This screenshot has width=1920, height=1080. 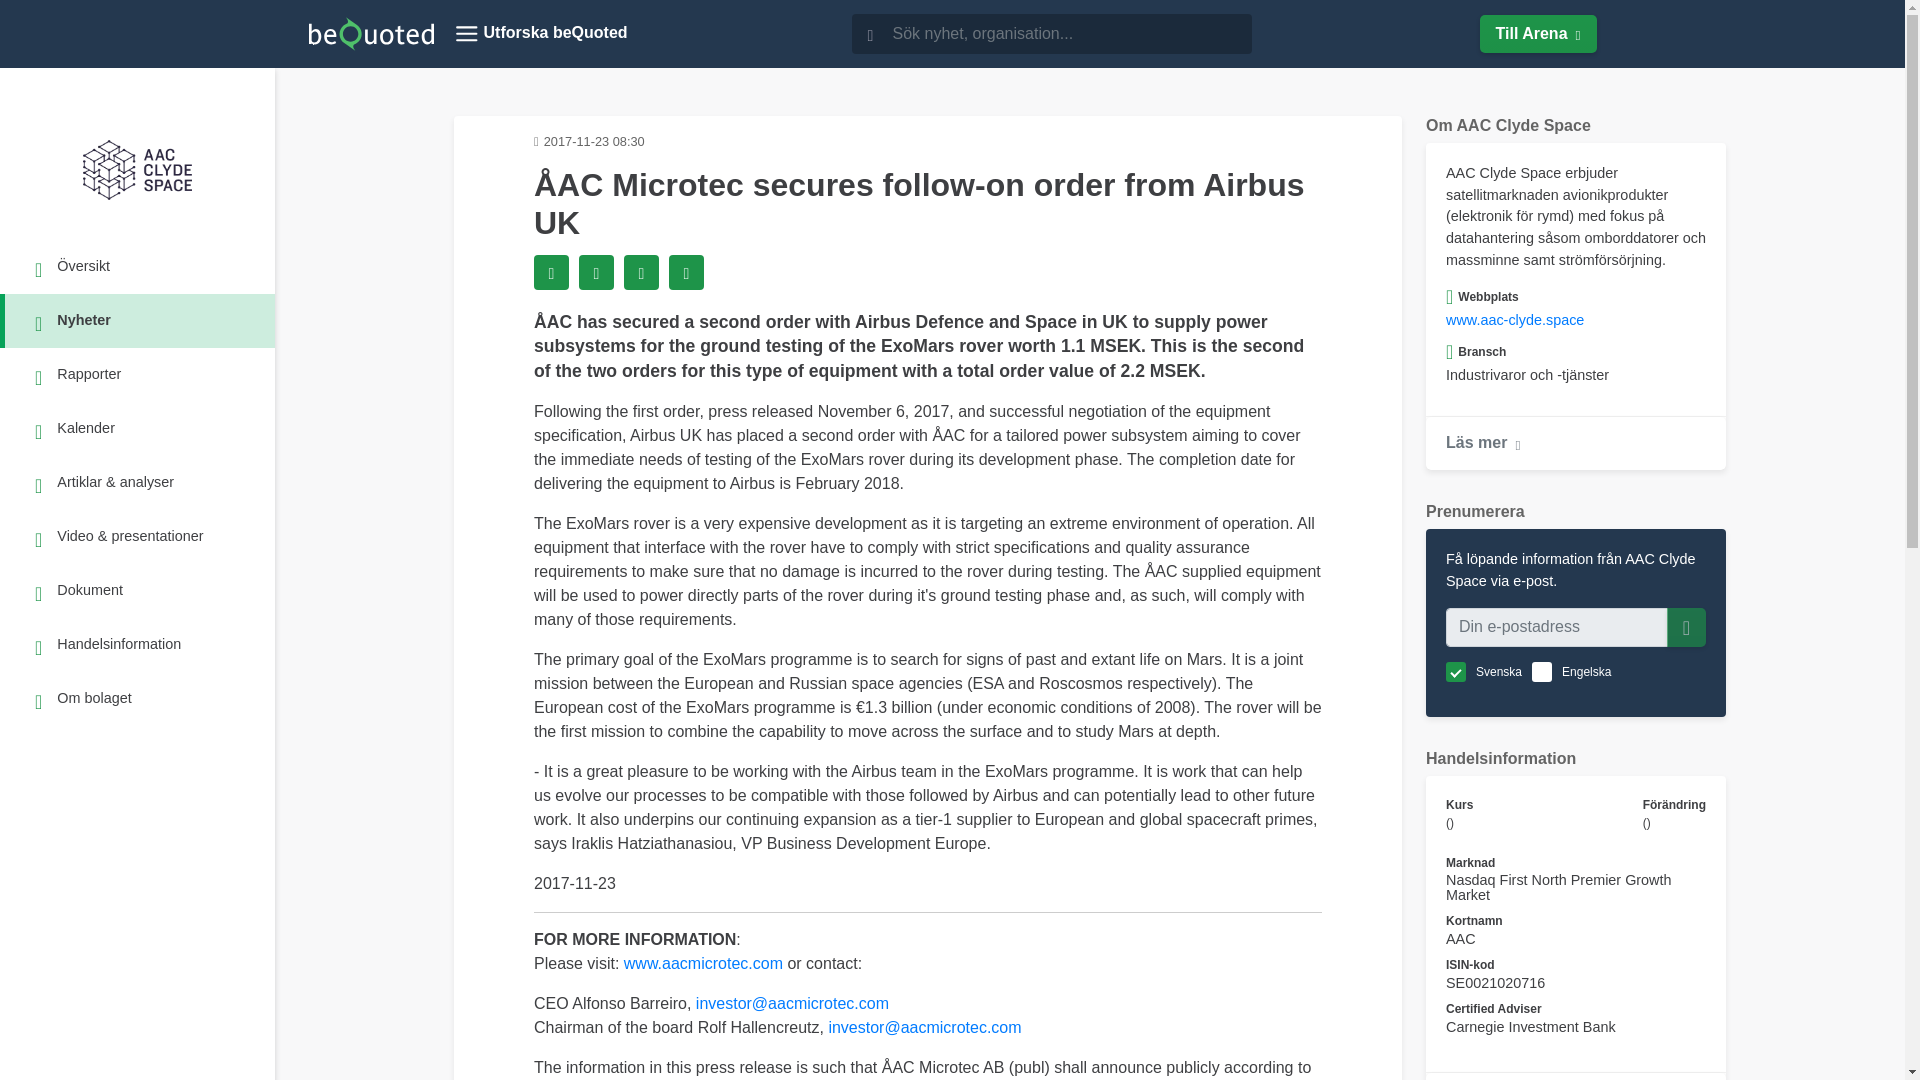 What do you see at coordinates (140, 428) in the screenshot?
I see `Kalender` at bounding box center [140, 428].